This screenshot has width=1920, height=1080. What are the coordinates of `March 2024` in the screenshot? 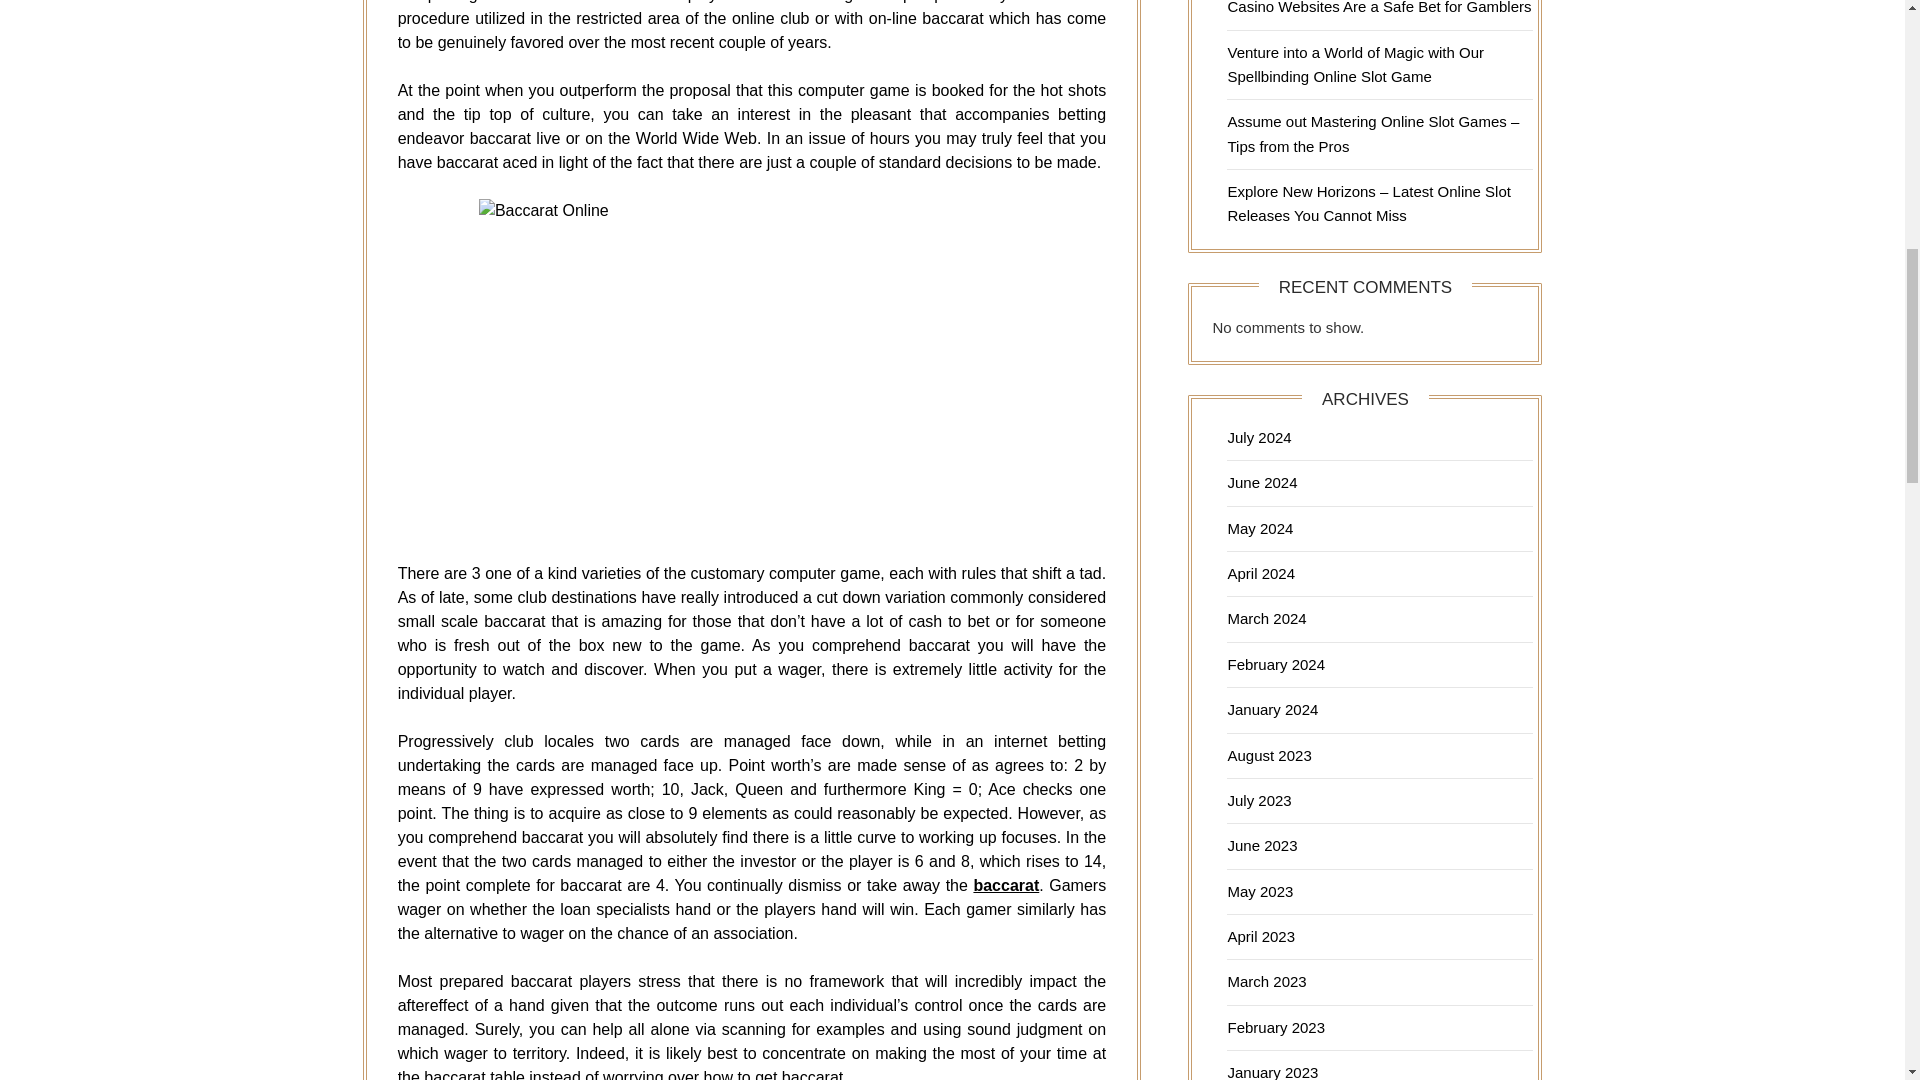 It's located at (1266, 618).